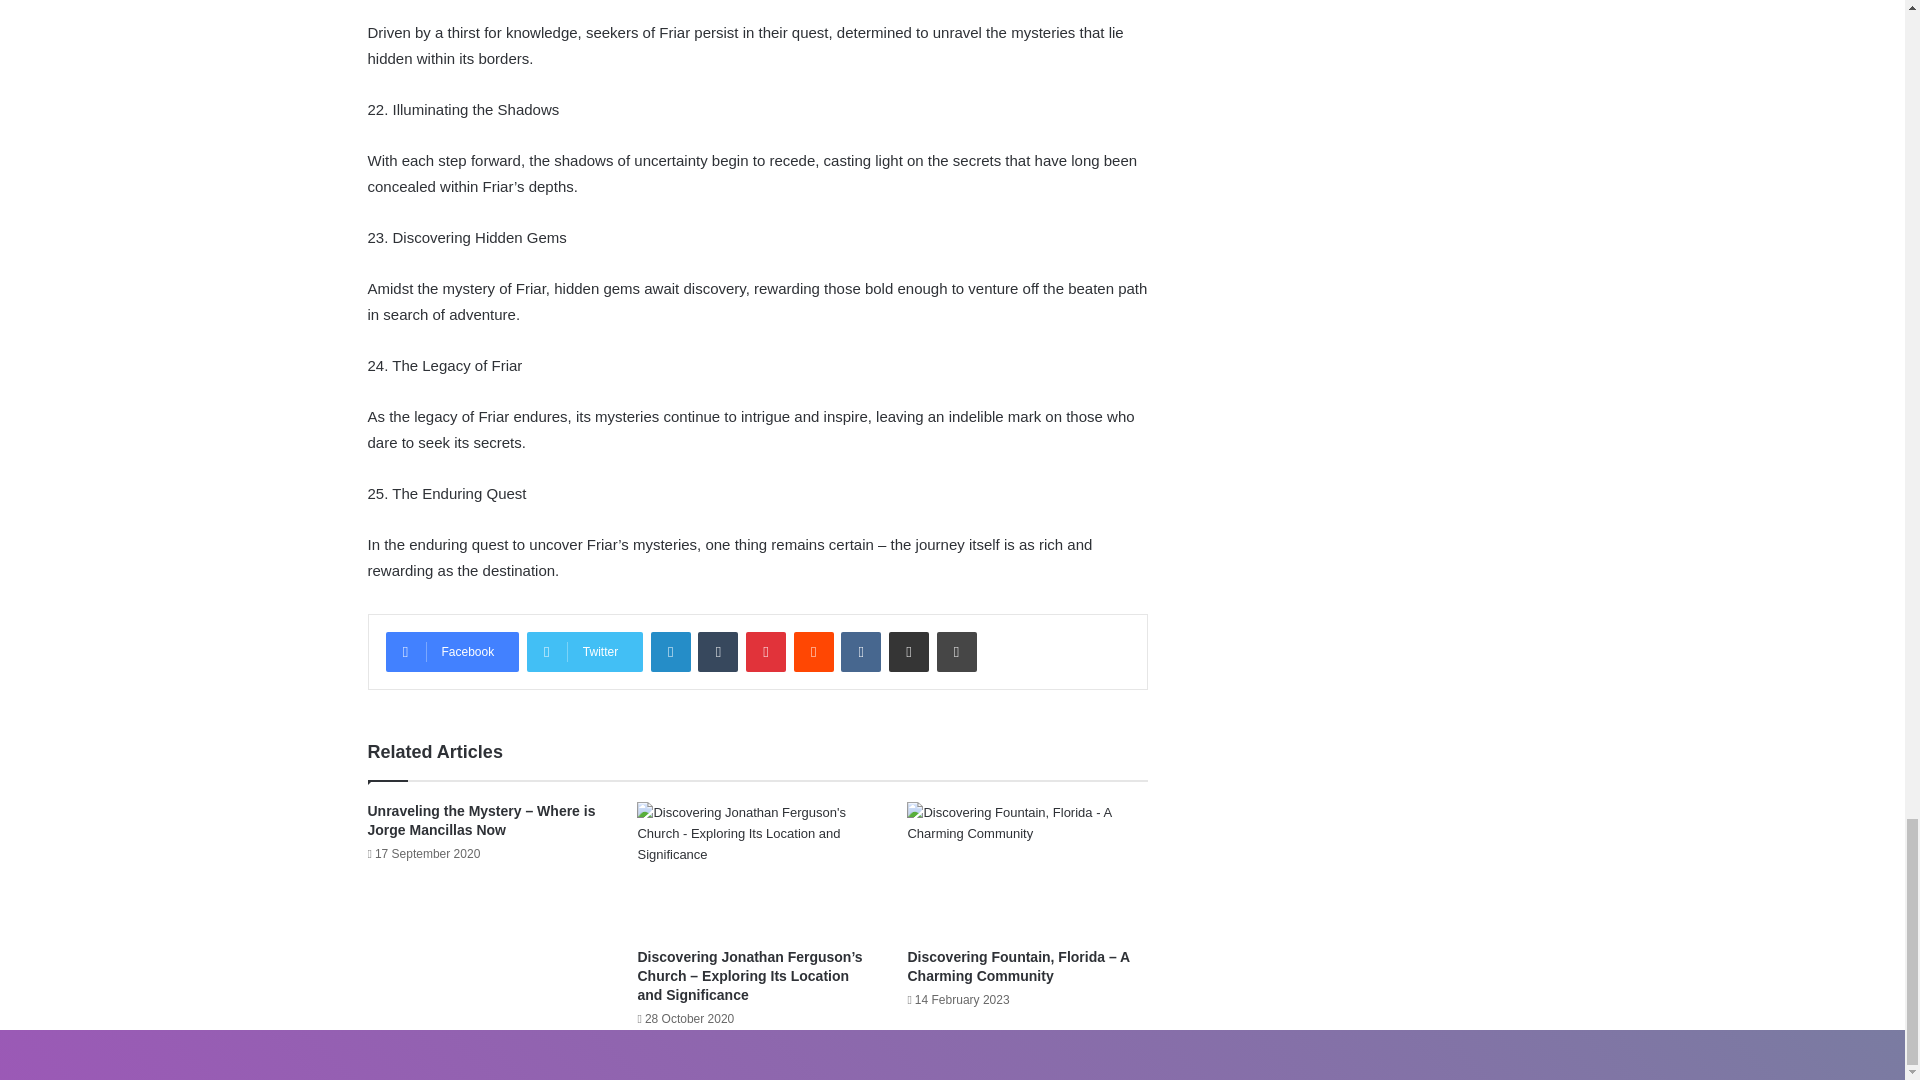 This screenshot has height=1080, width=1920. Describe the element at coordinates (670, 651) in the screenshot. I see `LinkedIn` at that location.